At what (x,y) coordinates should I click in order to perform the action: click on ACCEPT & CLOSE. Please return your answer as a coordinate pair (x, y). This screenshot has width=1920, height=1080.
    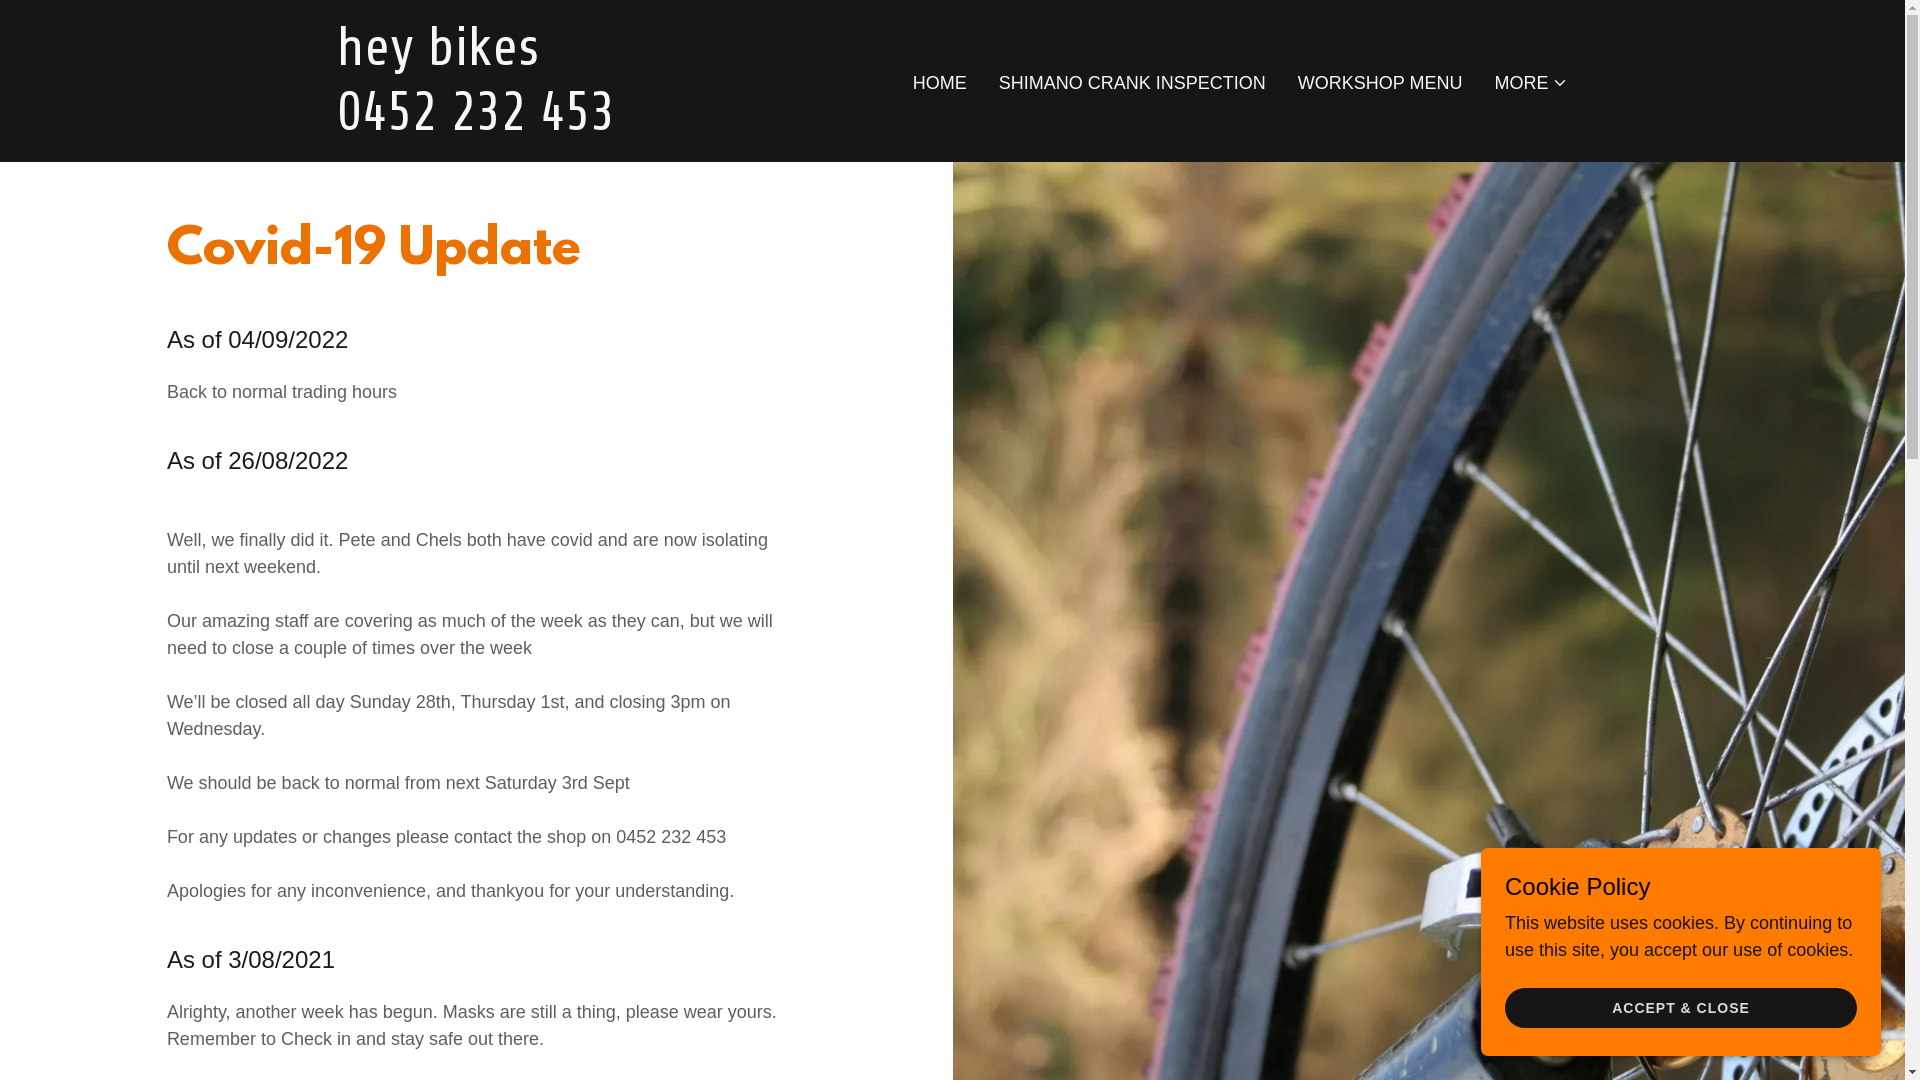
    Looking at the image, I should click on (1681, 1008).